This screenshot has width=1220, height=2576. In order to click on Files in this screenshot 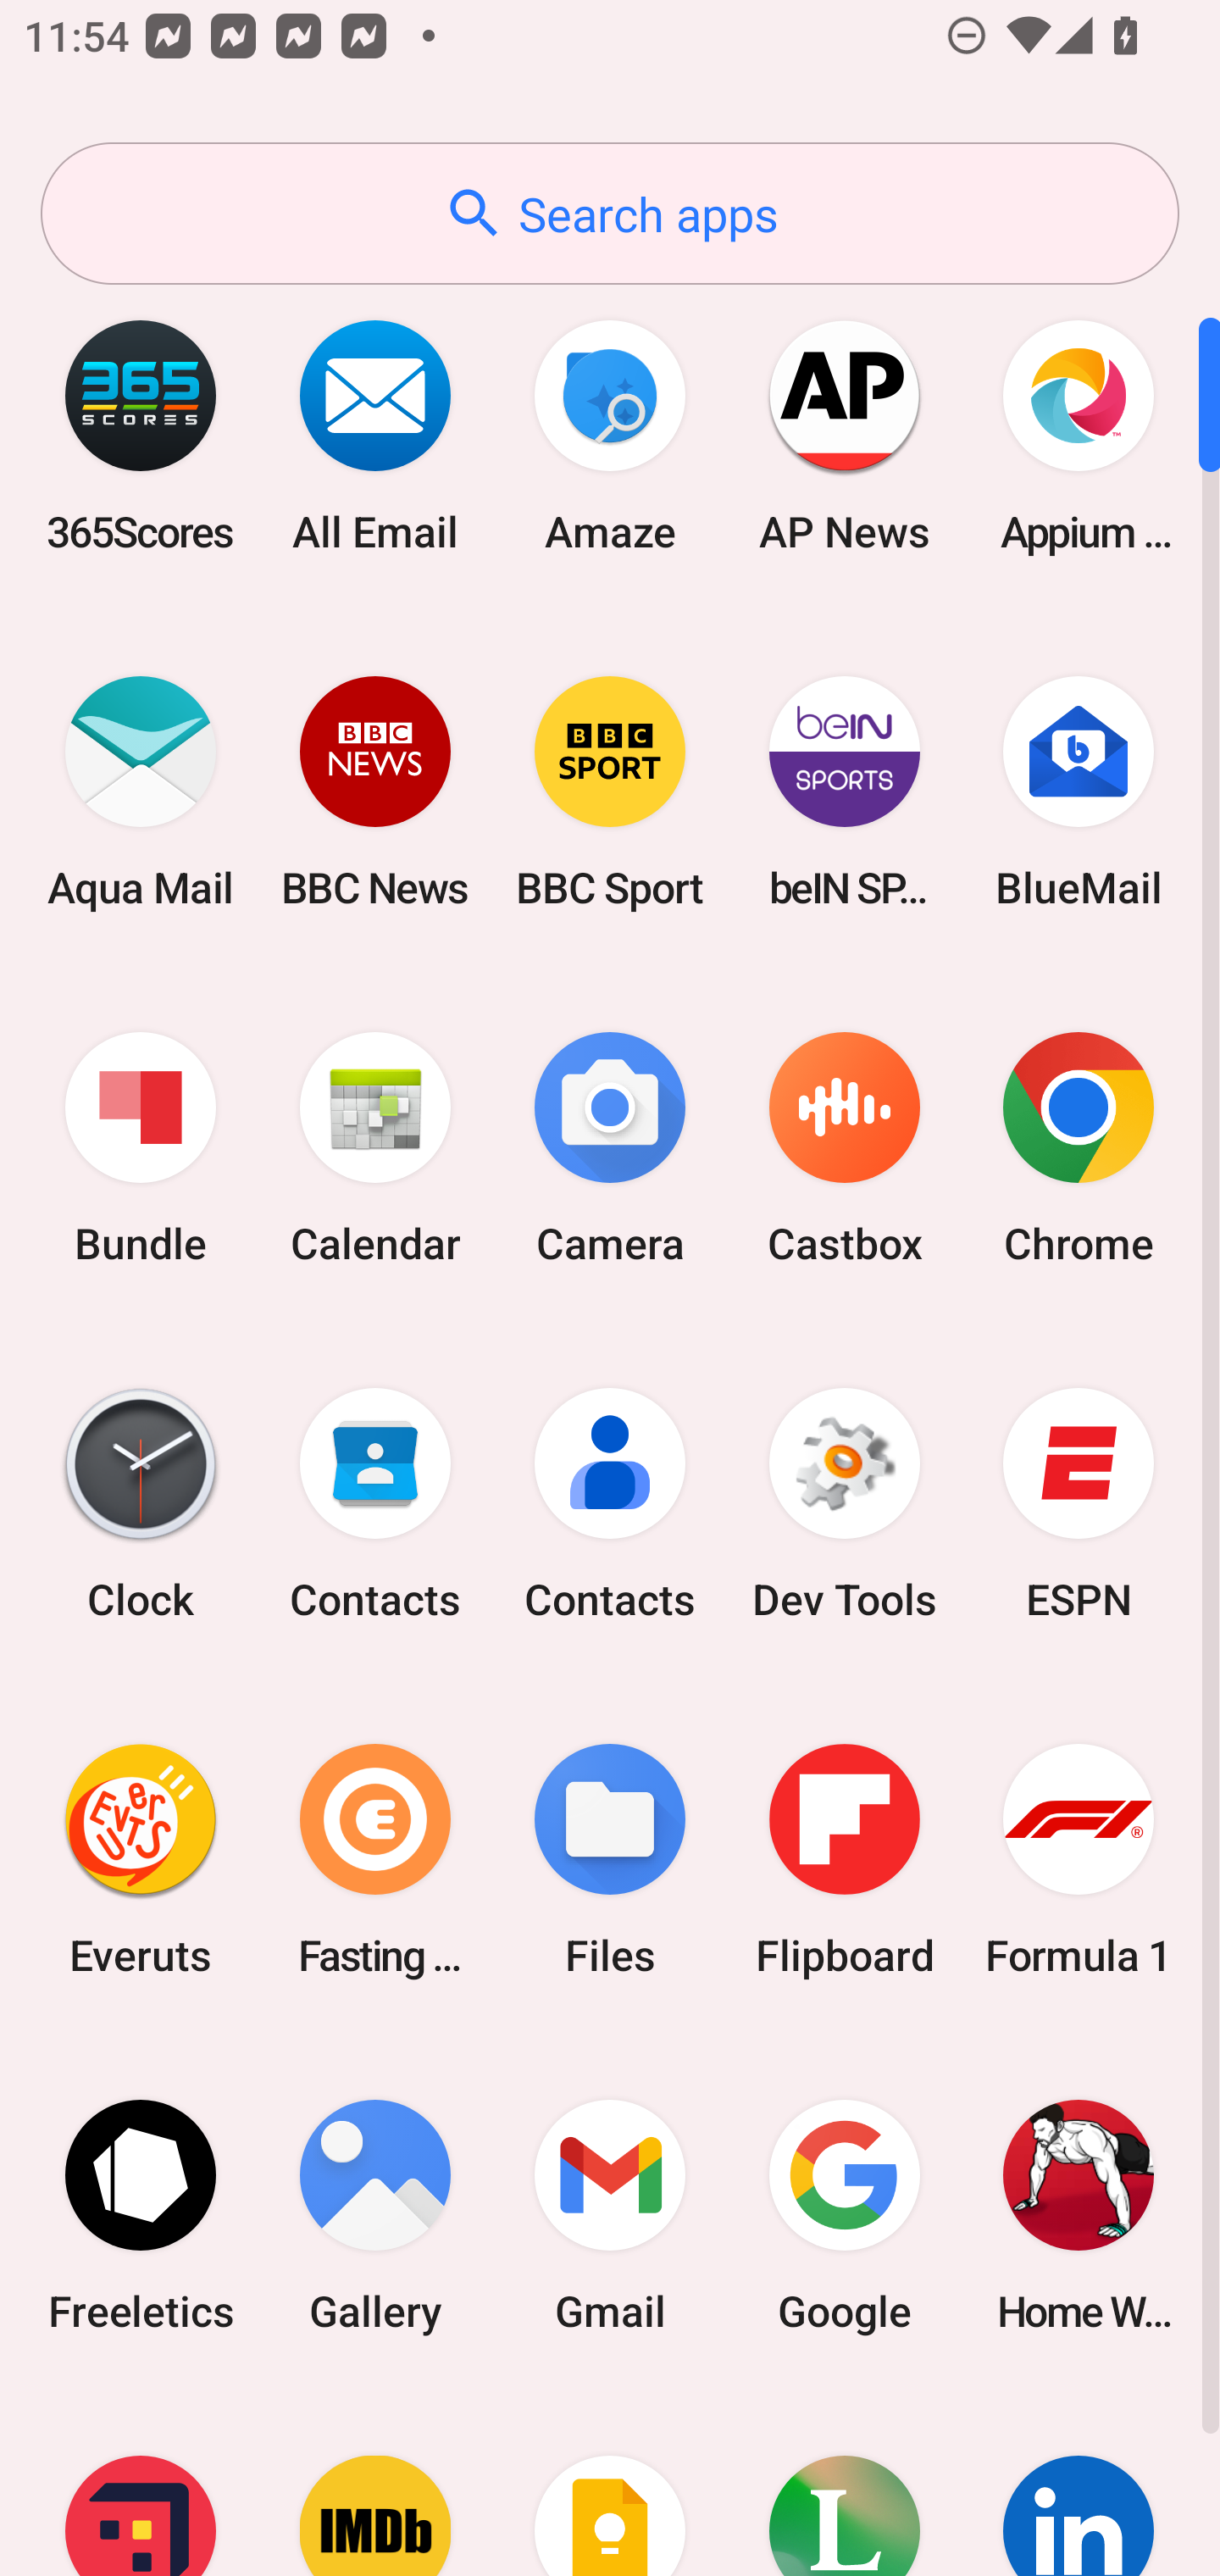, I will do `click(610, 1859)`.